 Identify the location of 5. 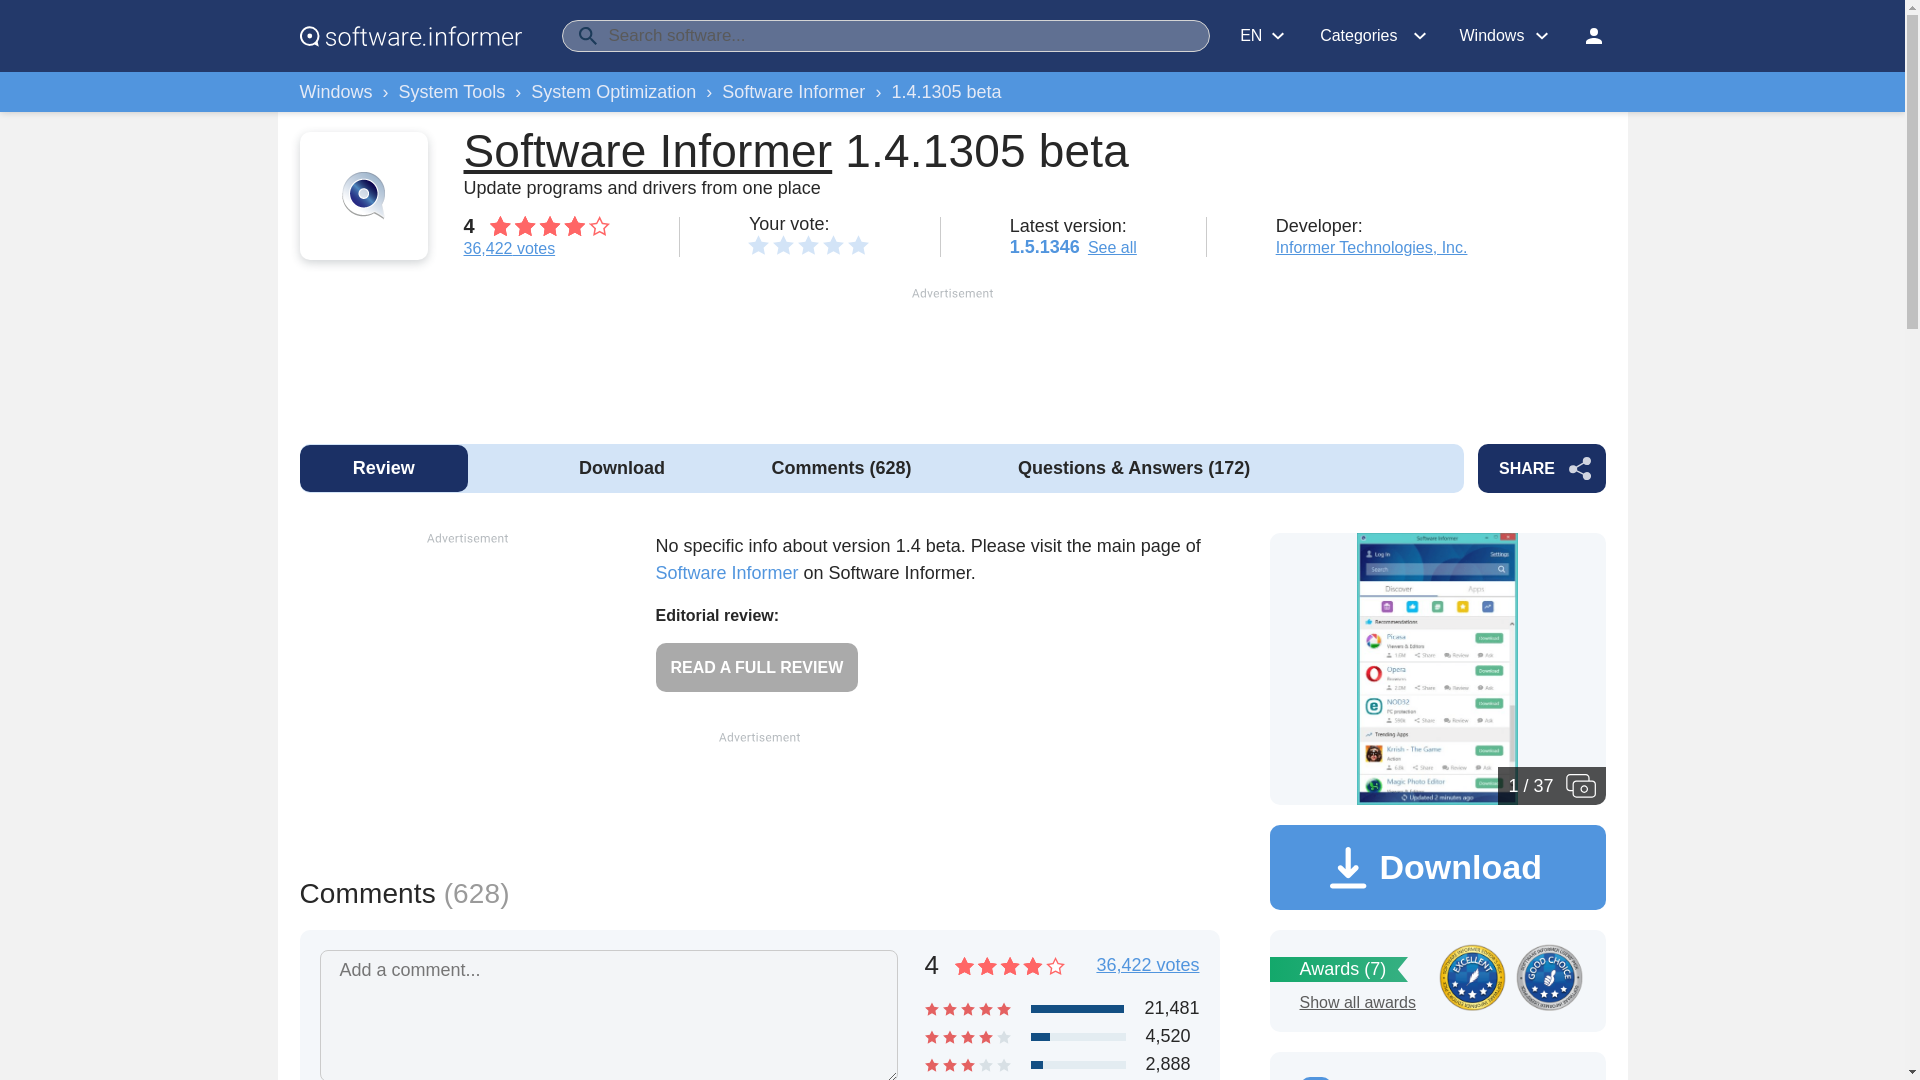
(858, 244).